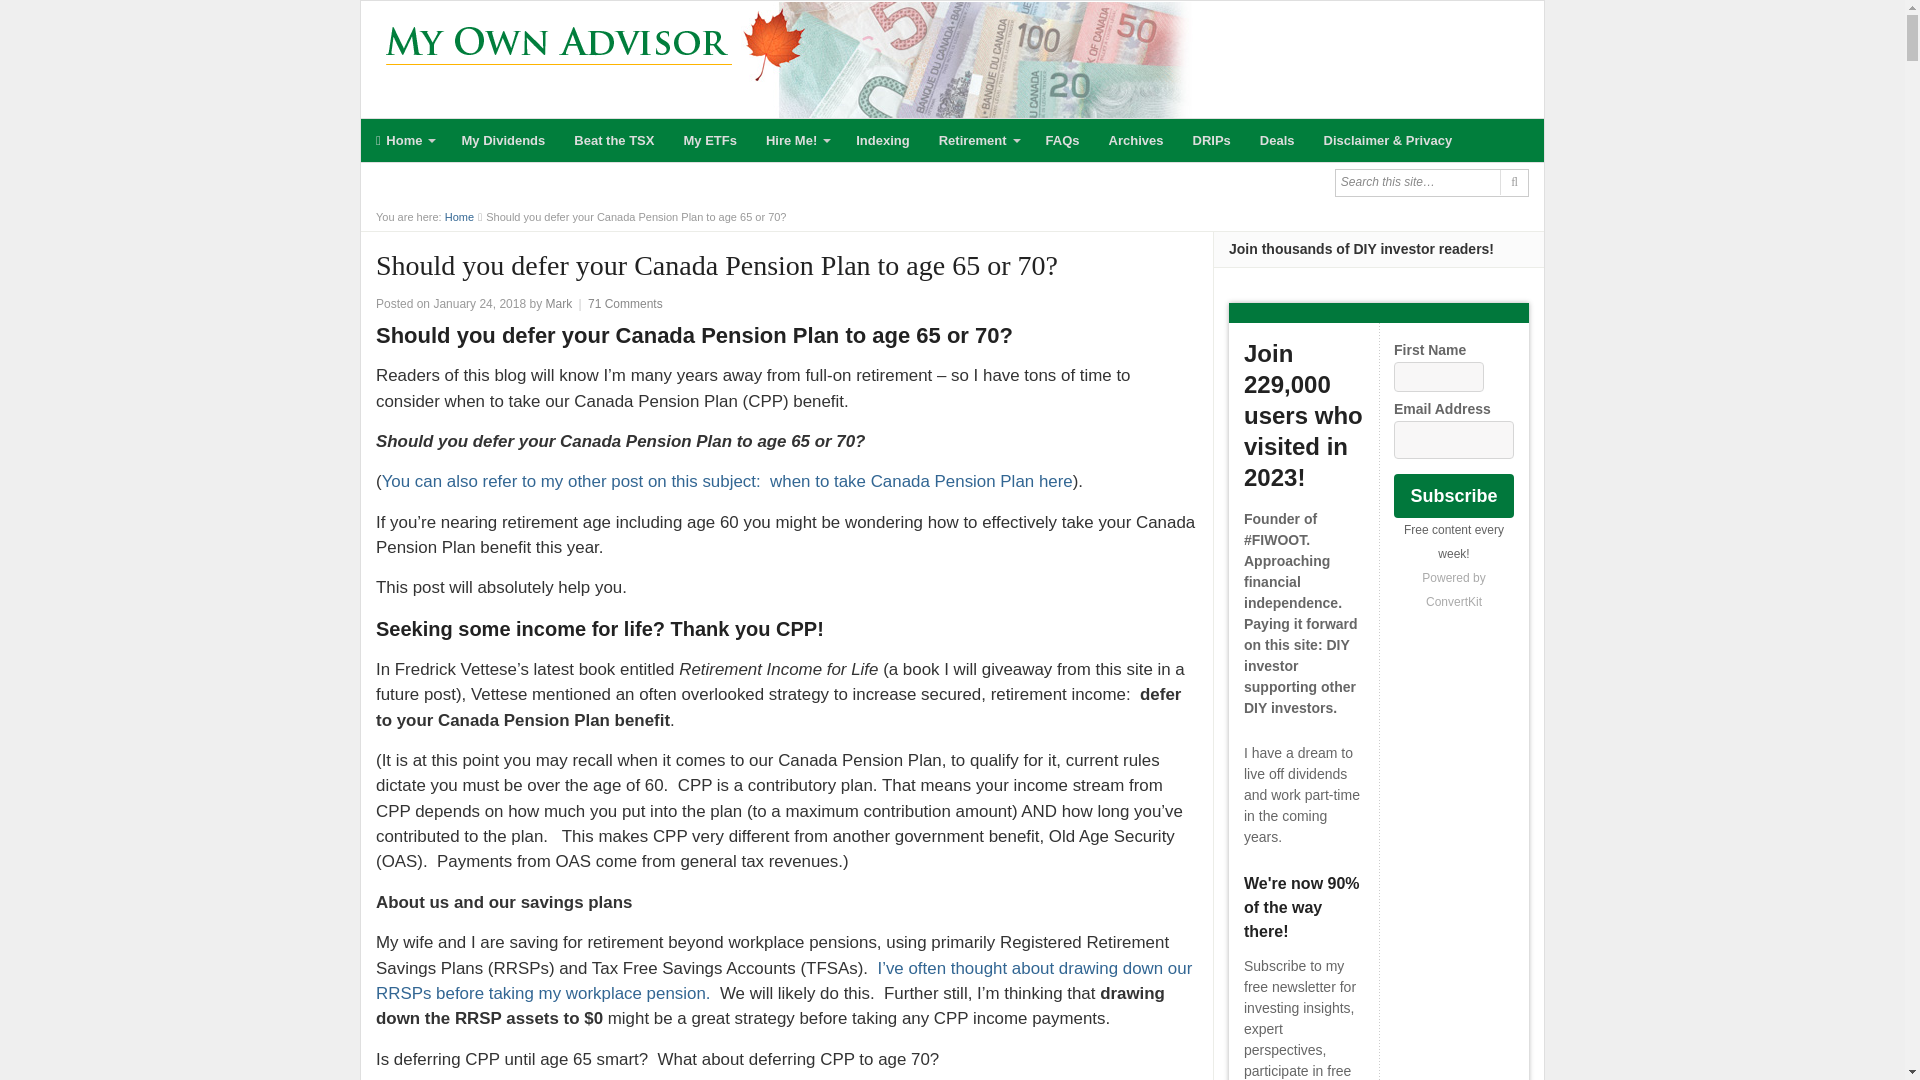 The height and width of the screenshot is (1080, 1920). What do you see at coordinates (1212, 140) in the screenshot?
I see `DRIPs` at bounding box center [1212, 140].